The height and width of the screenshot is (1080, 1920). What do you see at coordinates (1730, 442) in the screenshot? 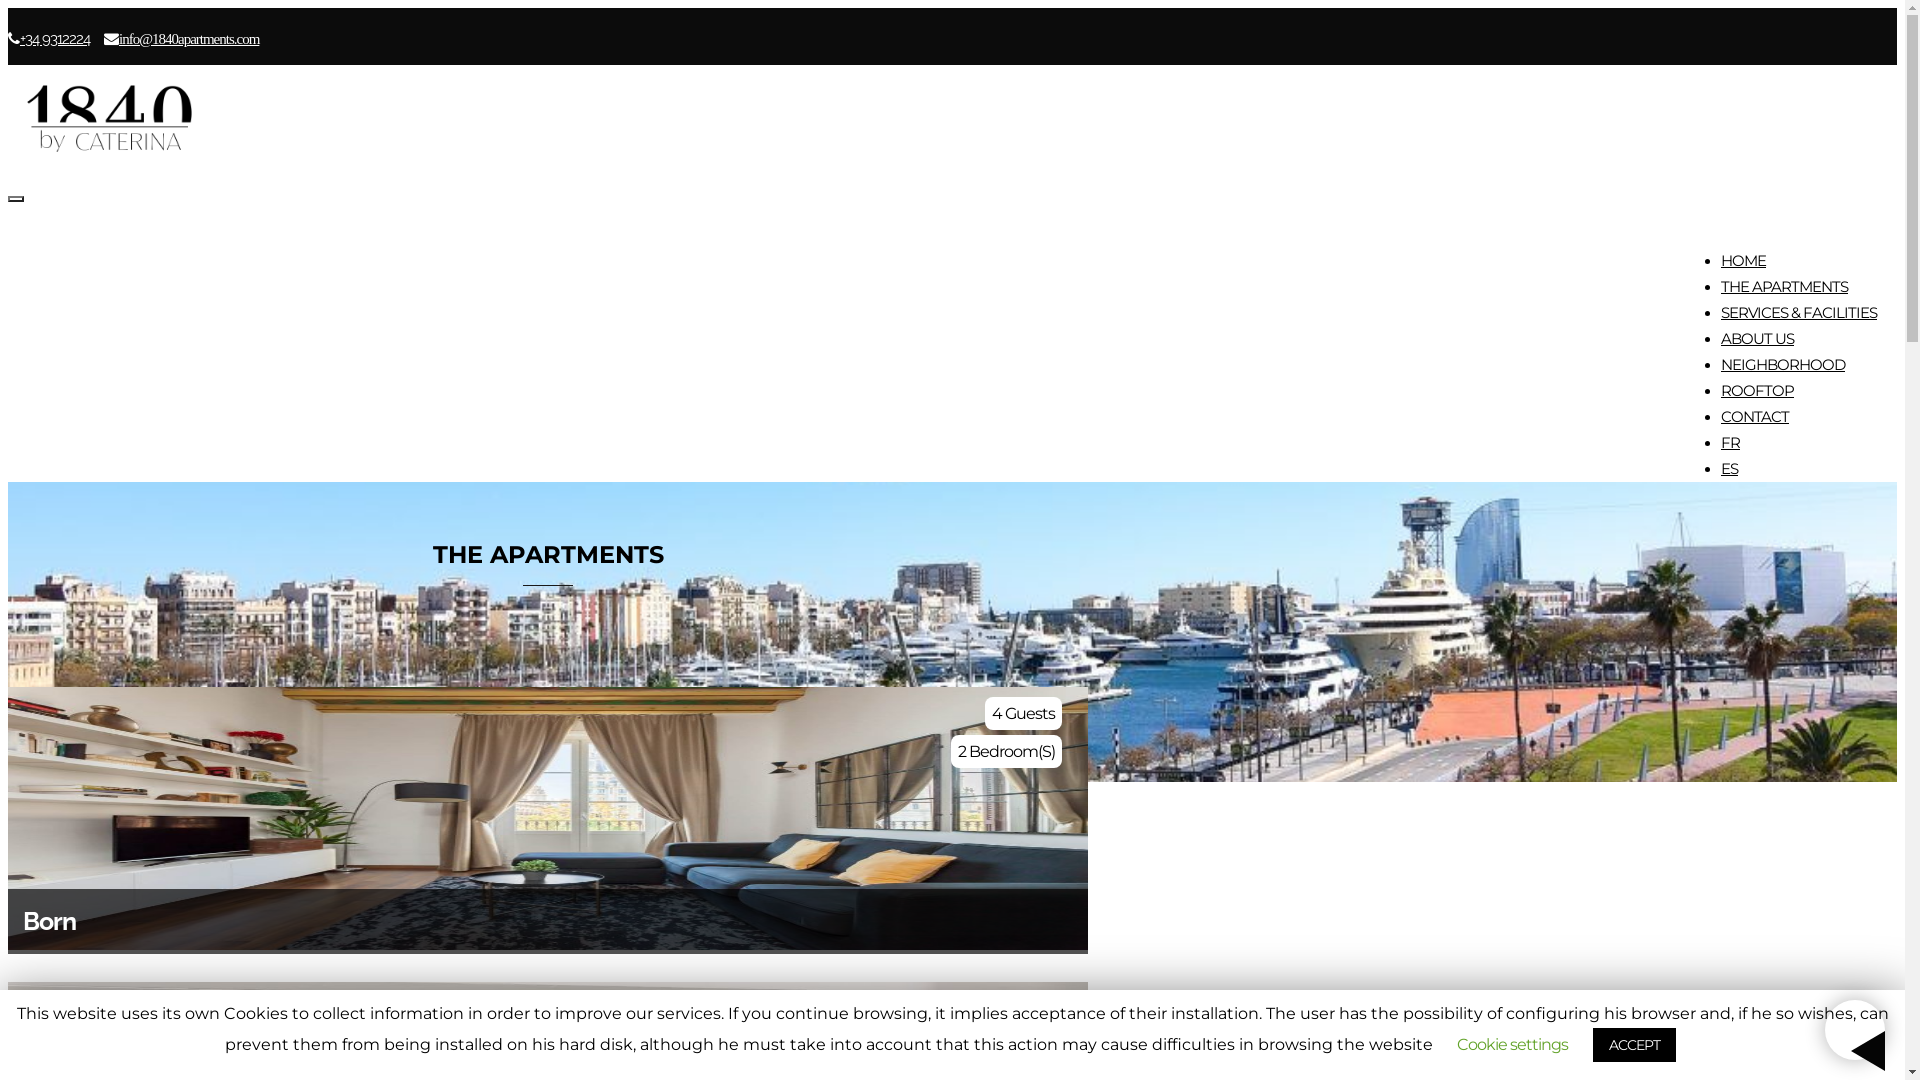
I see `FR` at bounding box center [1730, 442].